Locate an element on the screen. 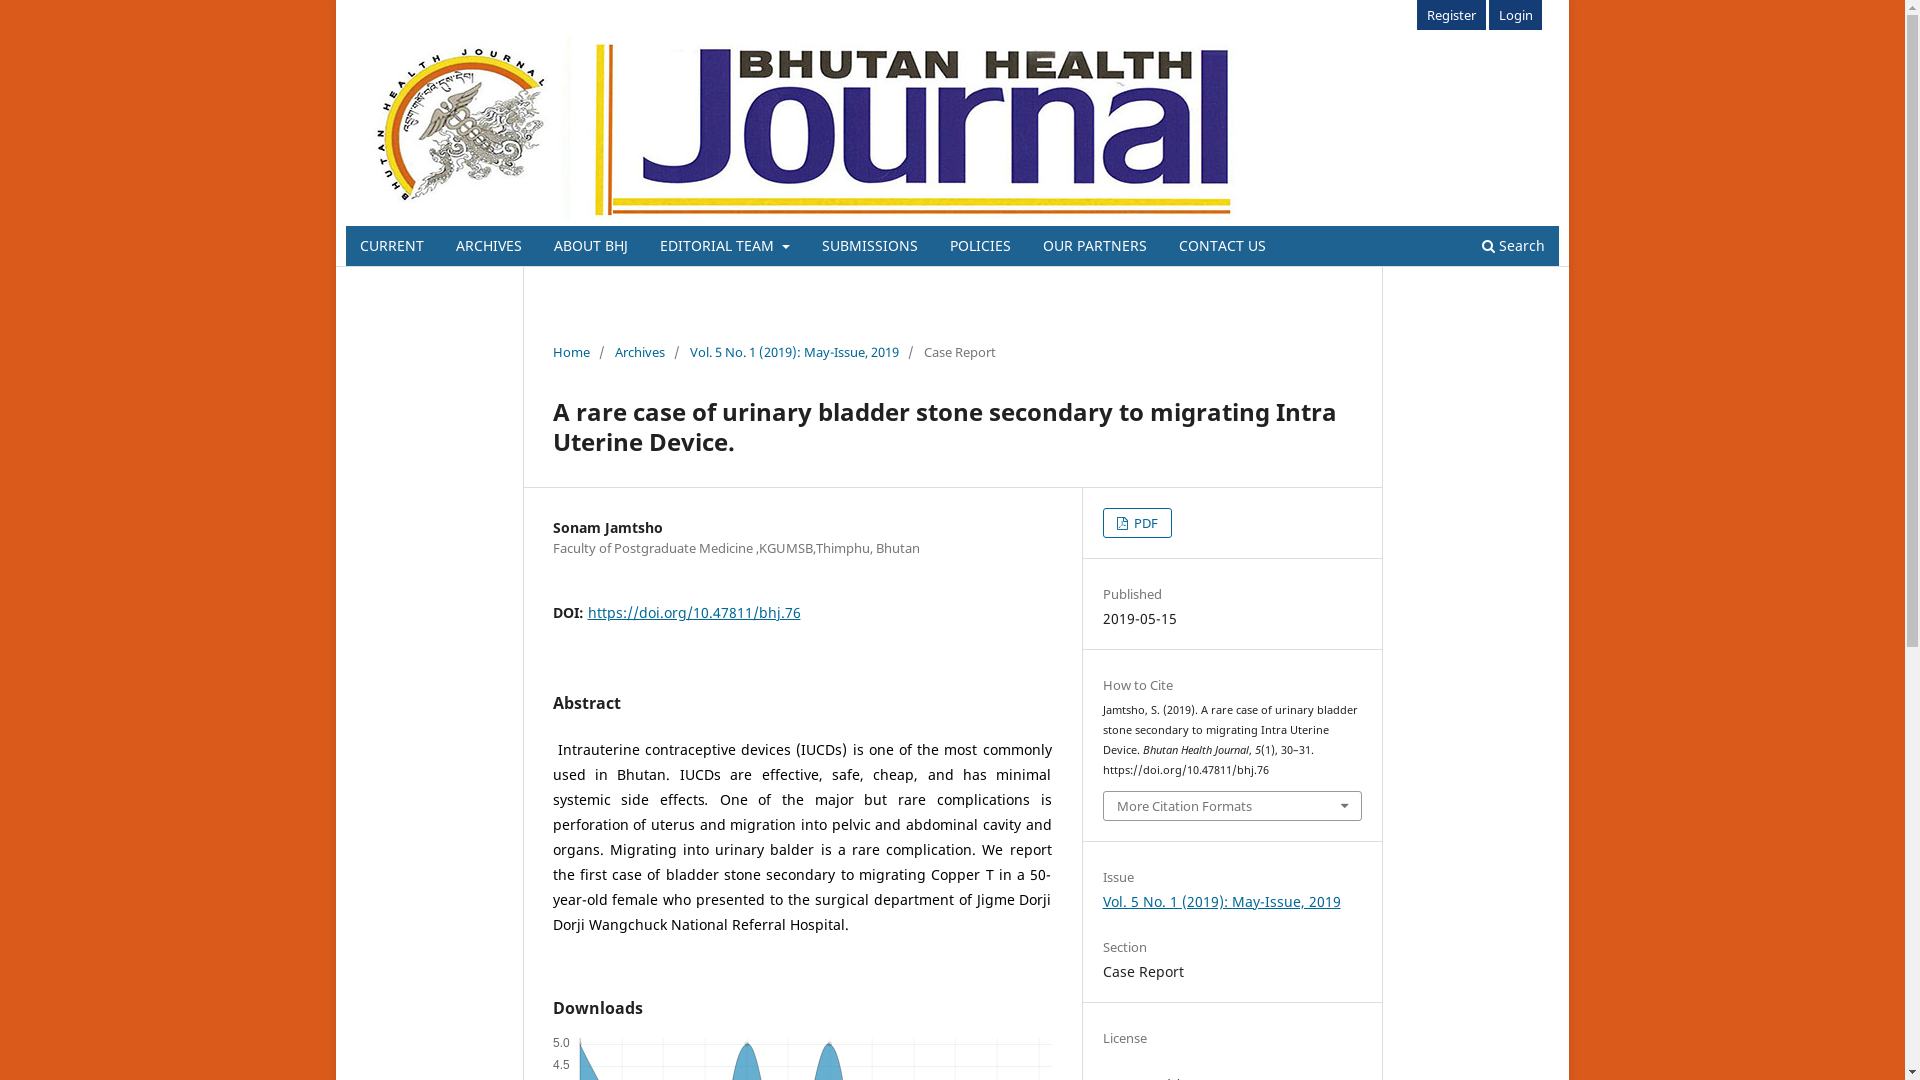 The image size is (1920, 1080). Register is located at coordinates (1452, 15).